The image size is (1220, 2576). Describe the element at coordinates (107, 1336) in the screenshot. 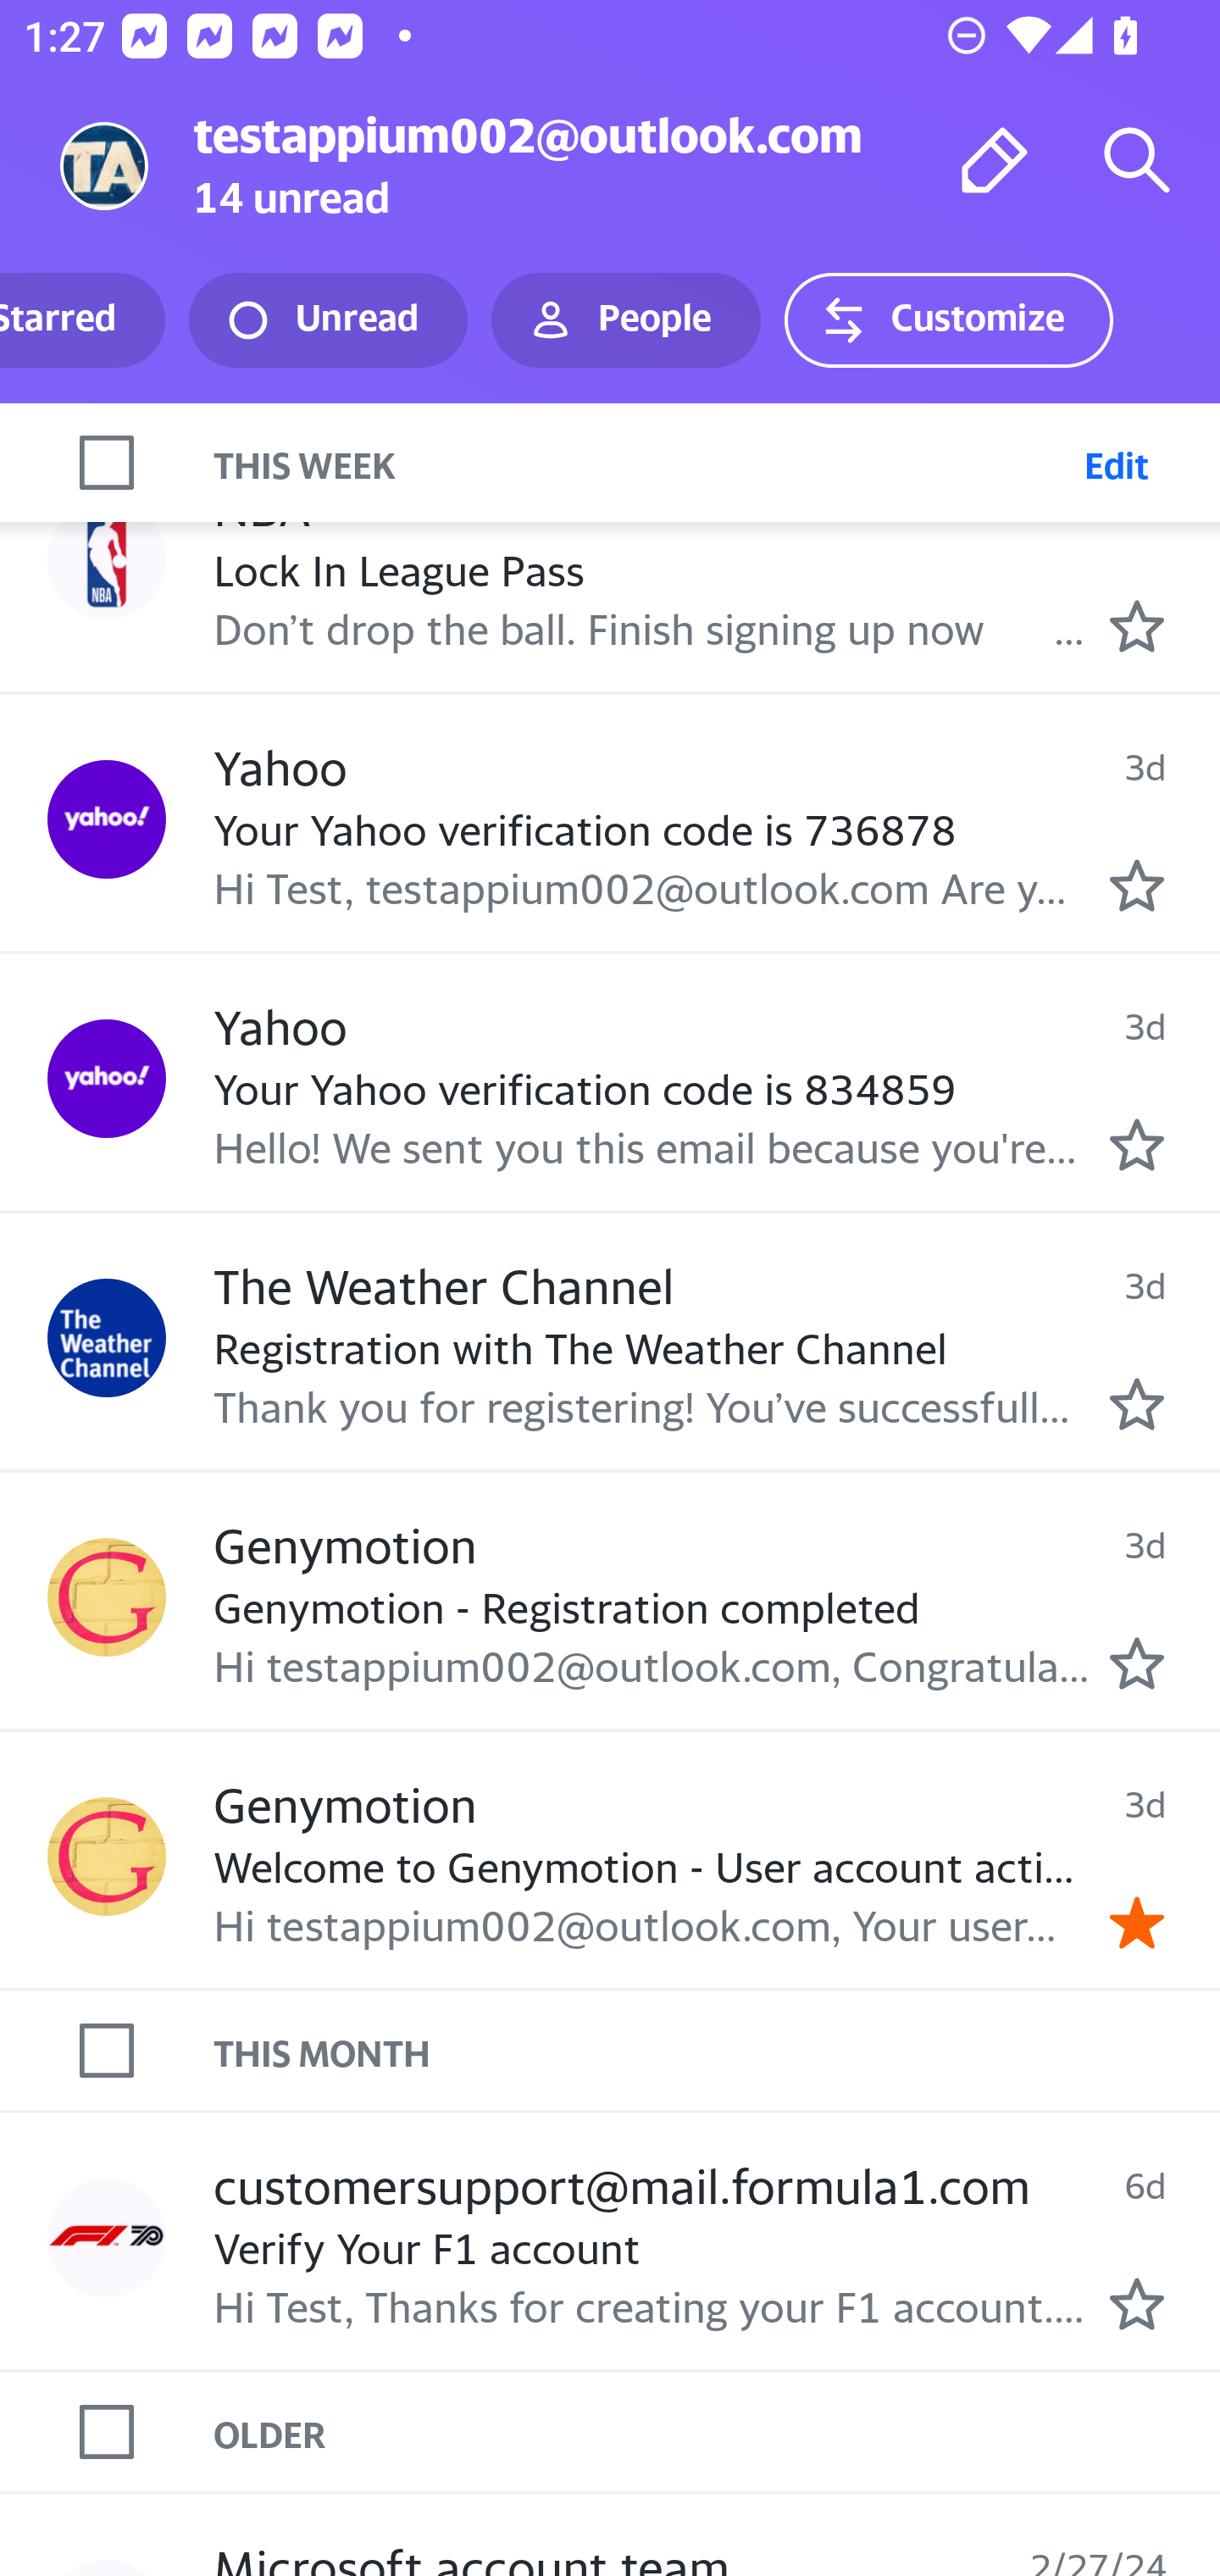

I see `Profile
The Weather Channel` at that location.